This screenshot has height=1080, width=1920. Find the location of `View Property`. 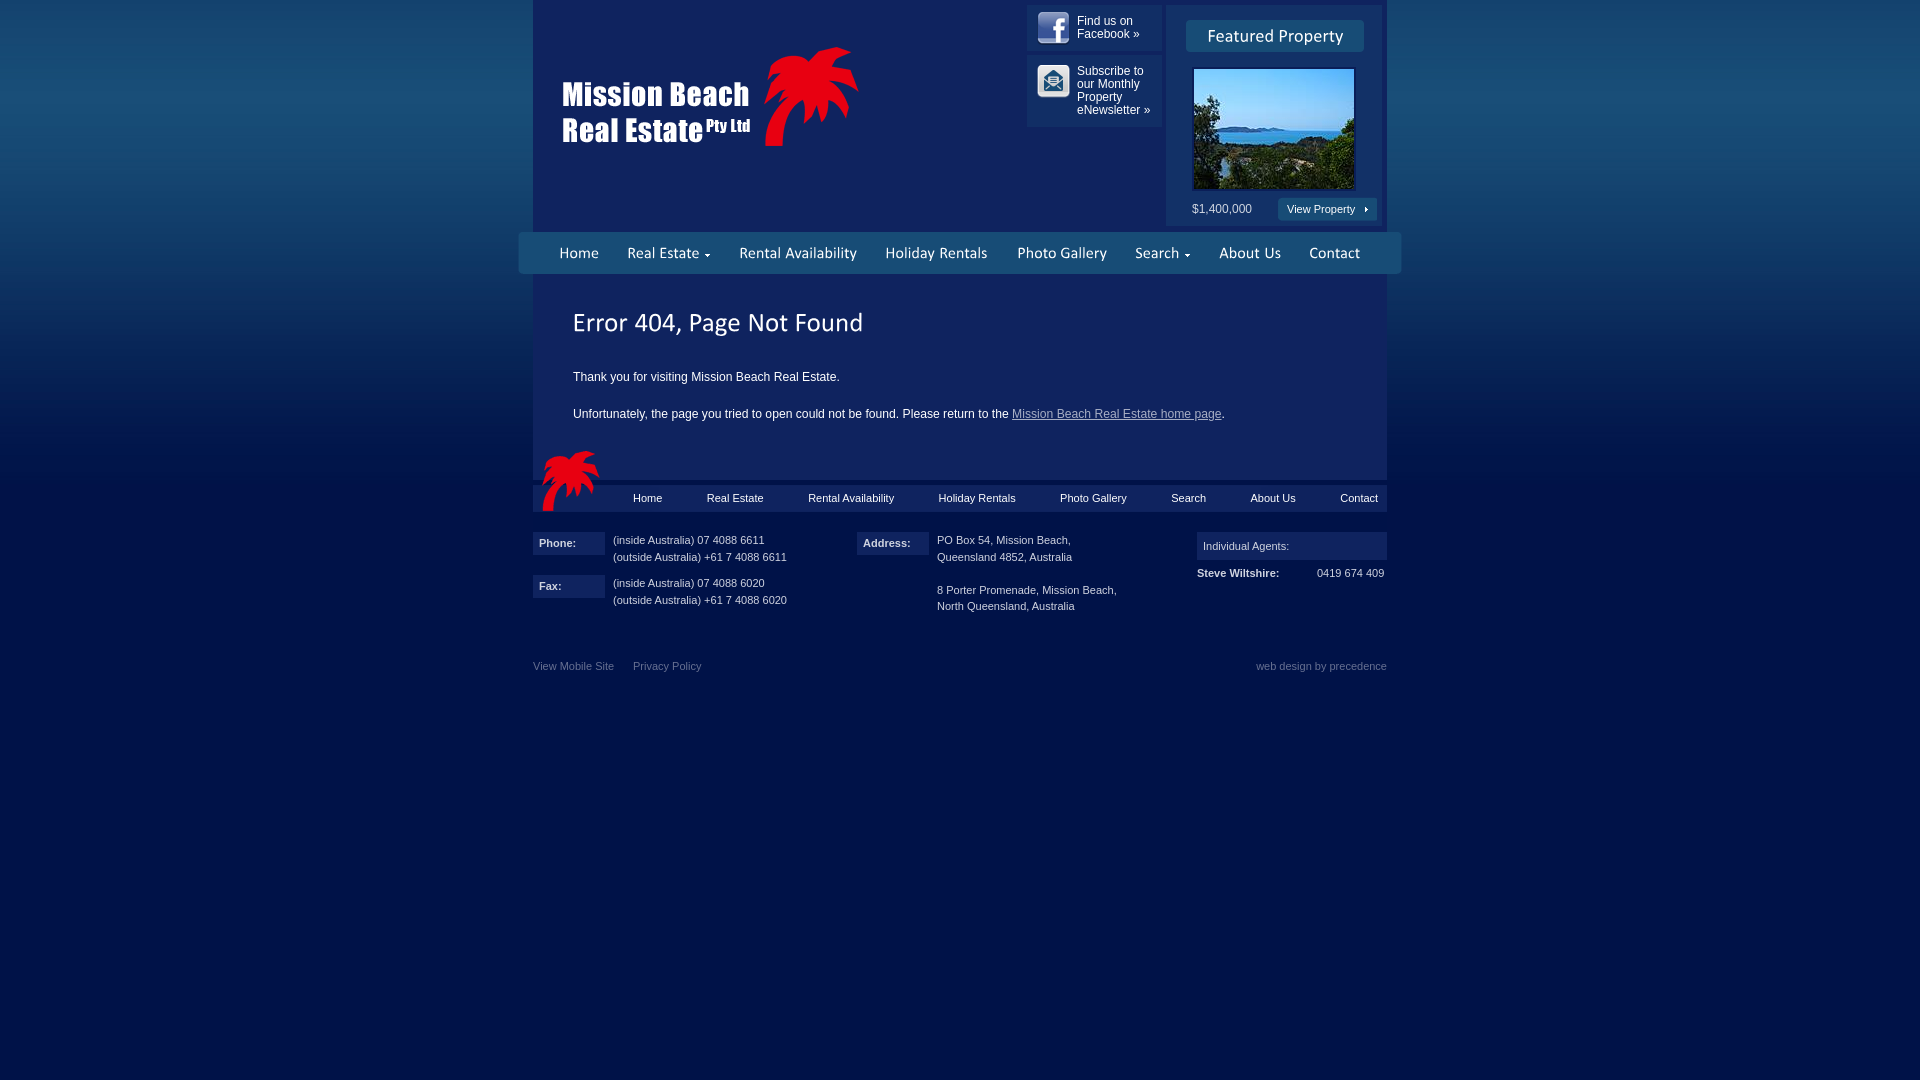

View Property is located at coordinates (1328, 209).